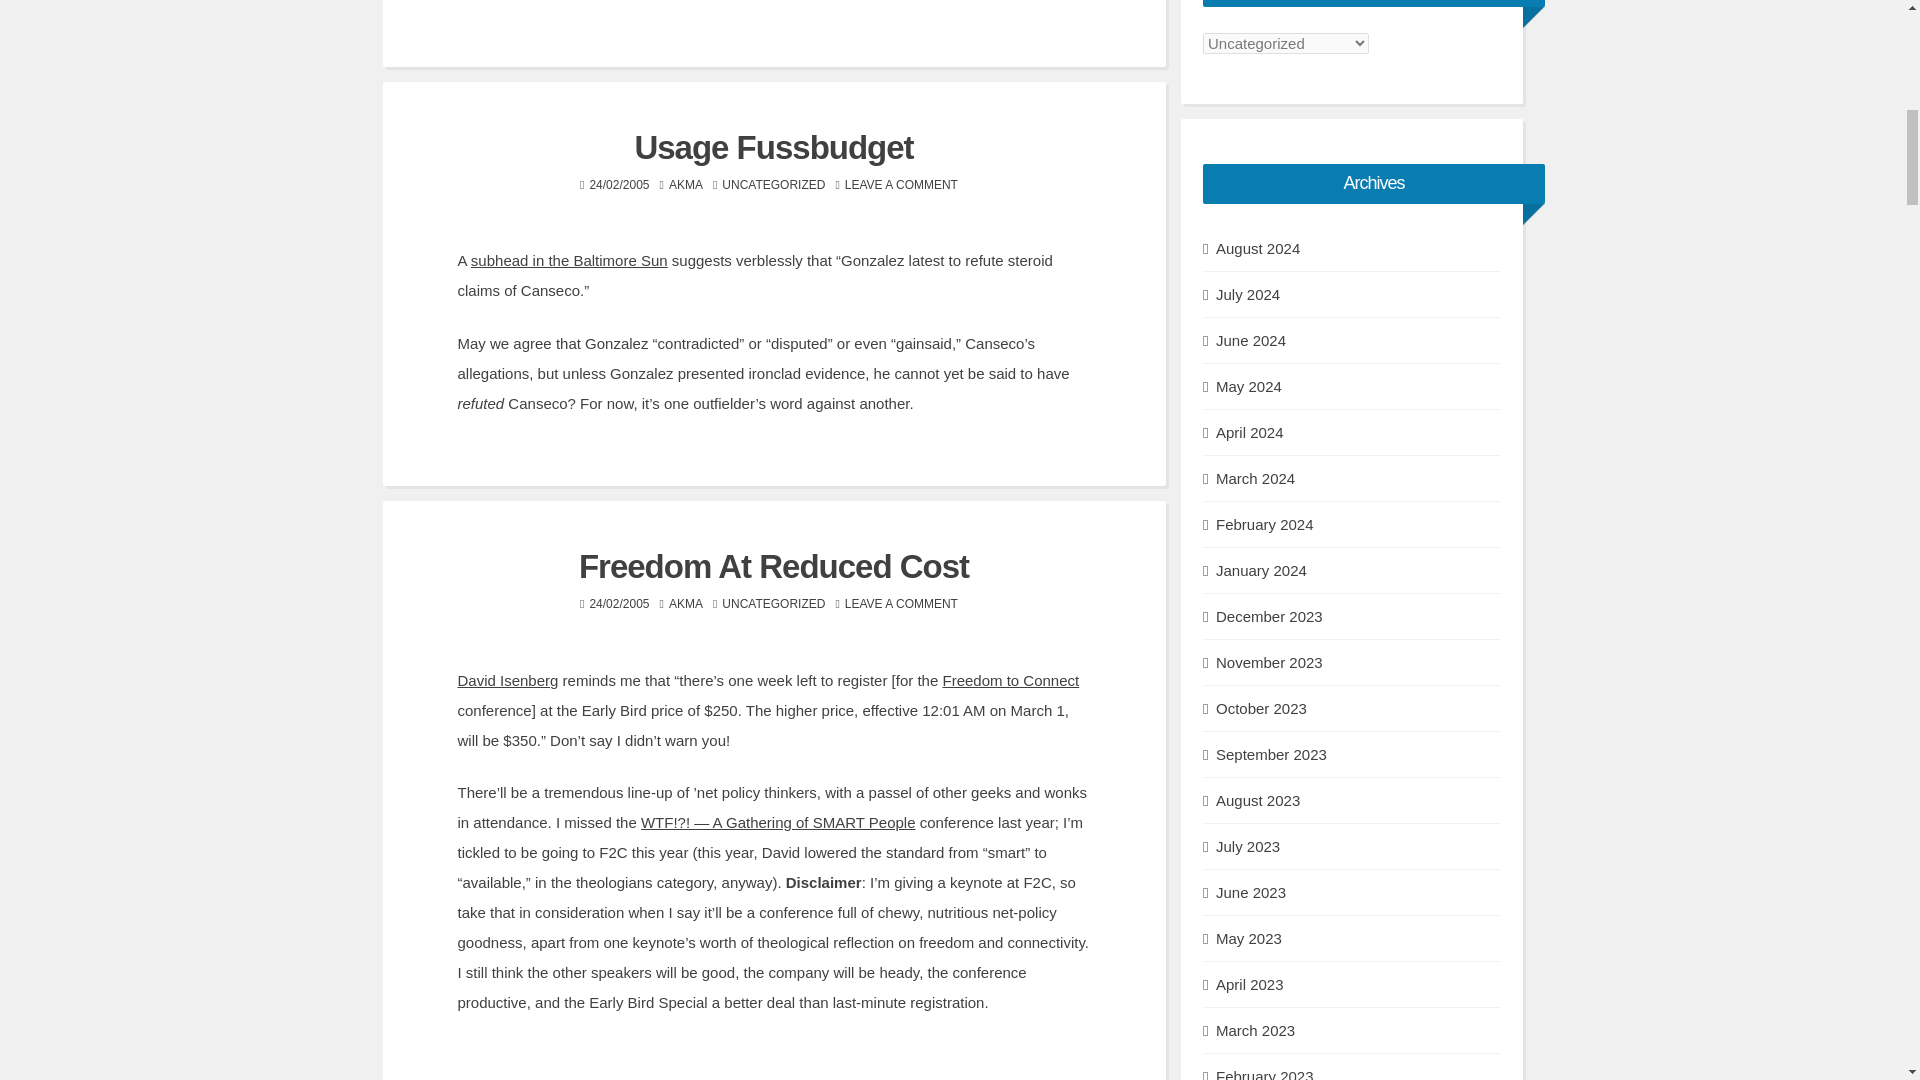  I want to click on Usage Fussbudget, so click(773, 147).